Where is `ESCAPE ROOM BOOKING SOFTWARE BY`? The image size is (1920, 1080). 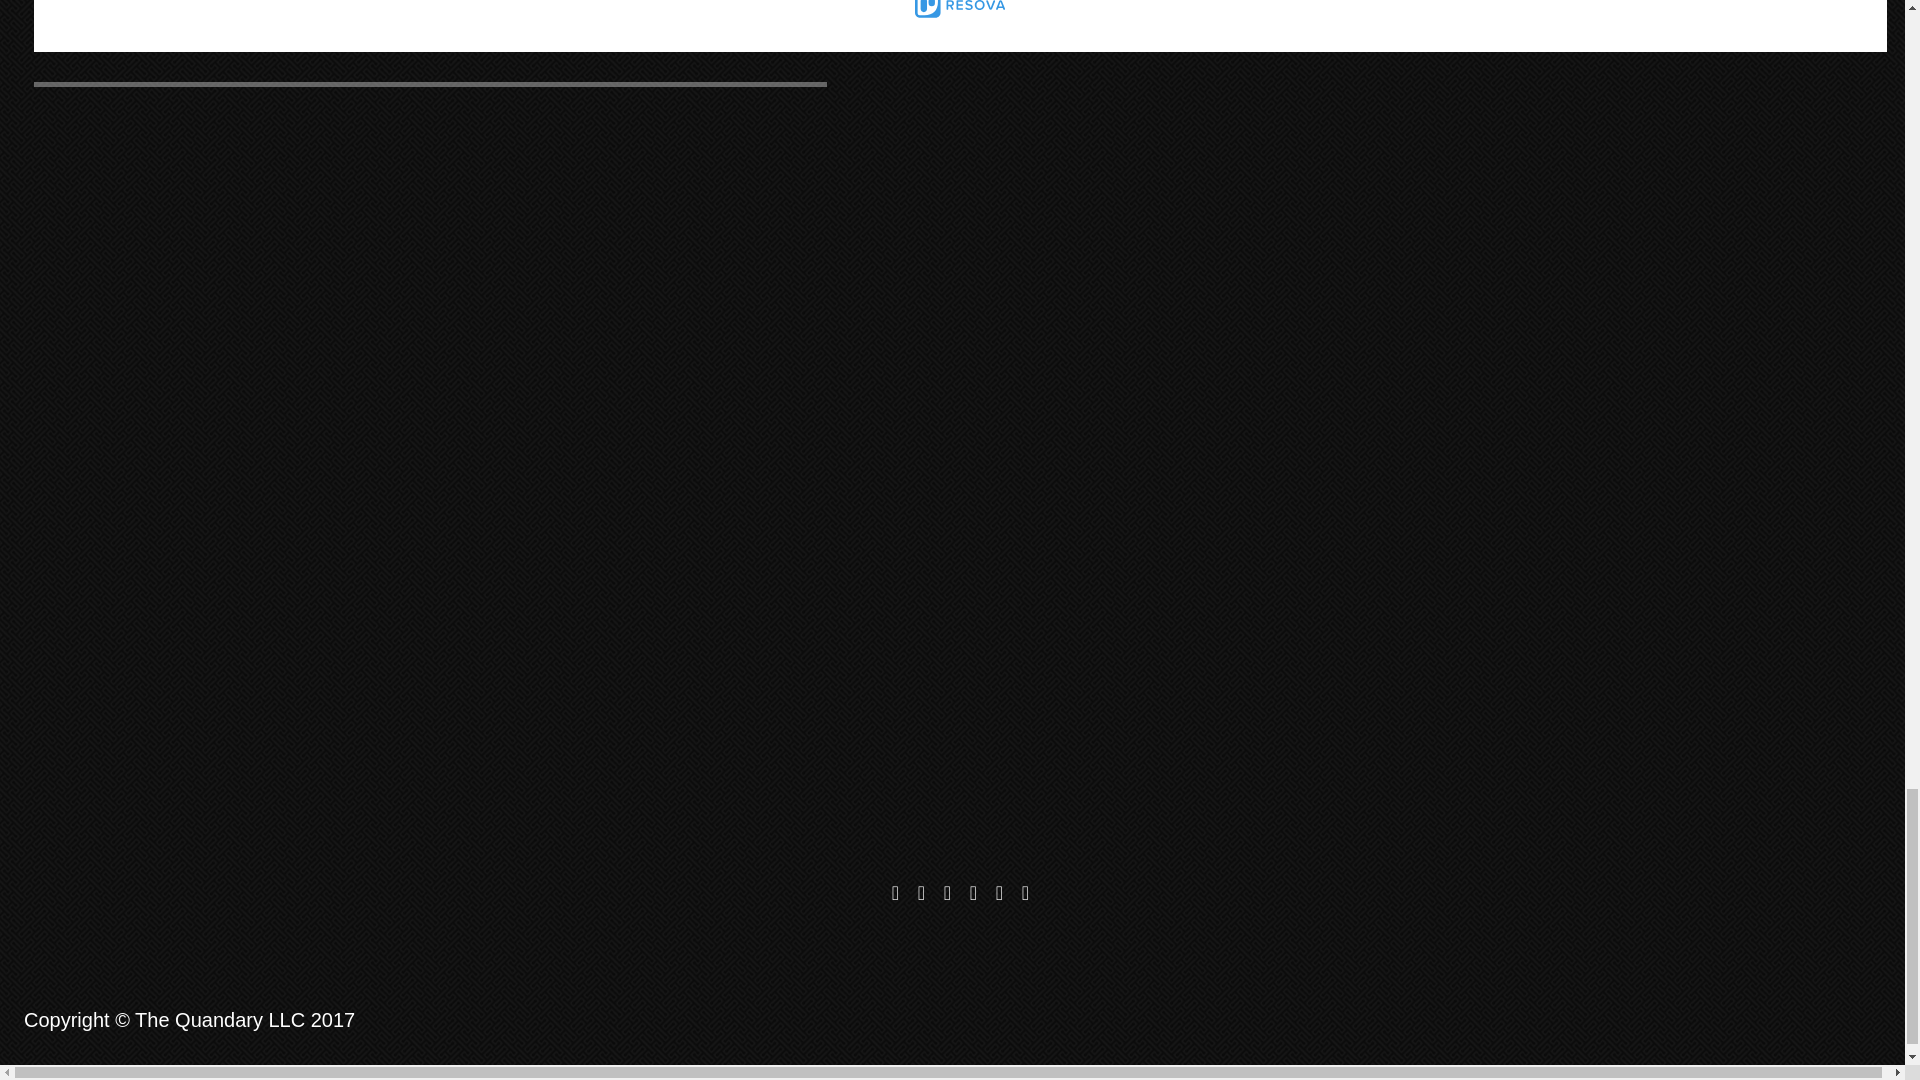 ESCAPE ROOM BOOKING SOFTWARE BY is located at coordinates (960, 9).